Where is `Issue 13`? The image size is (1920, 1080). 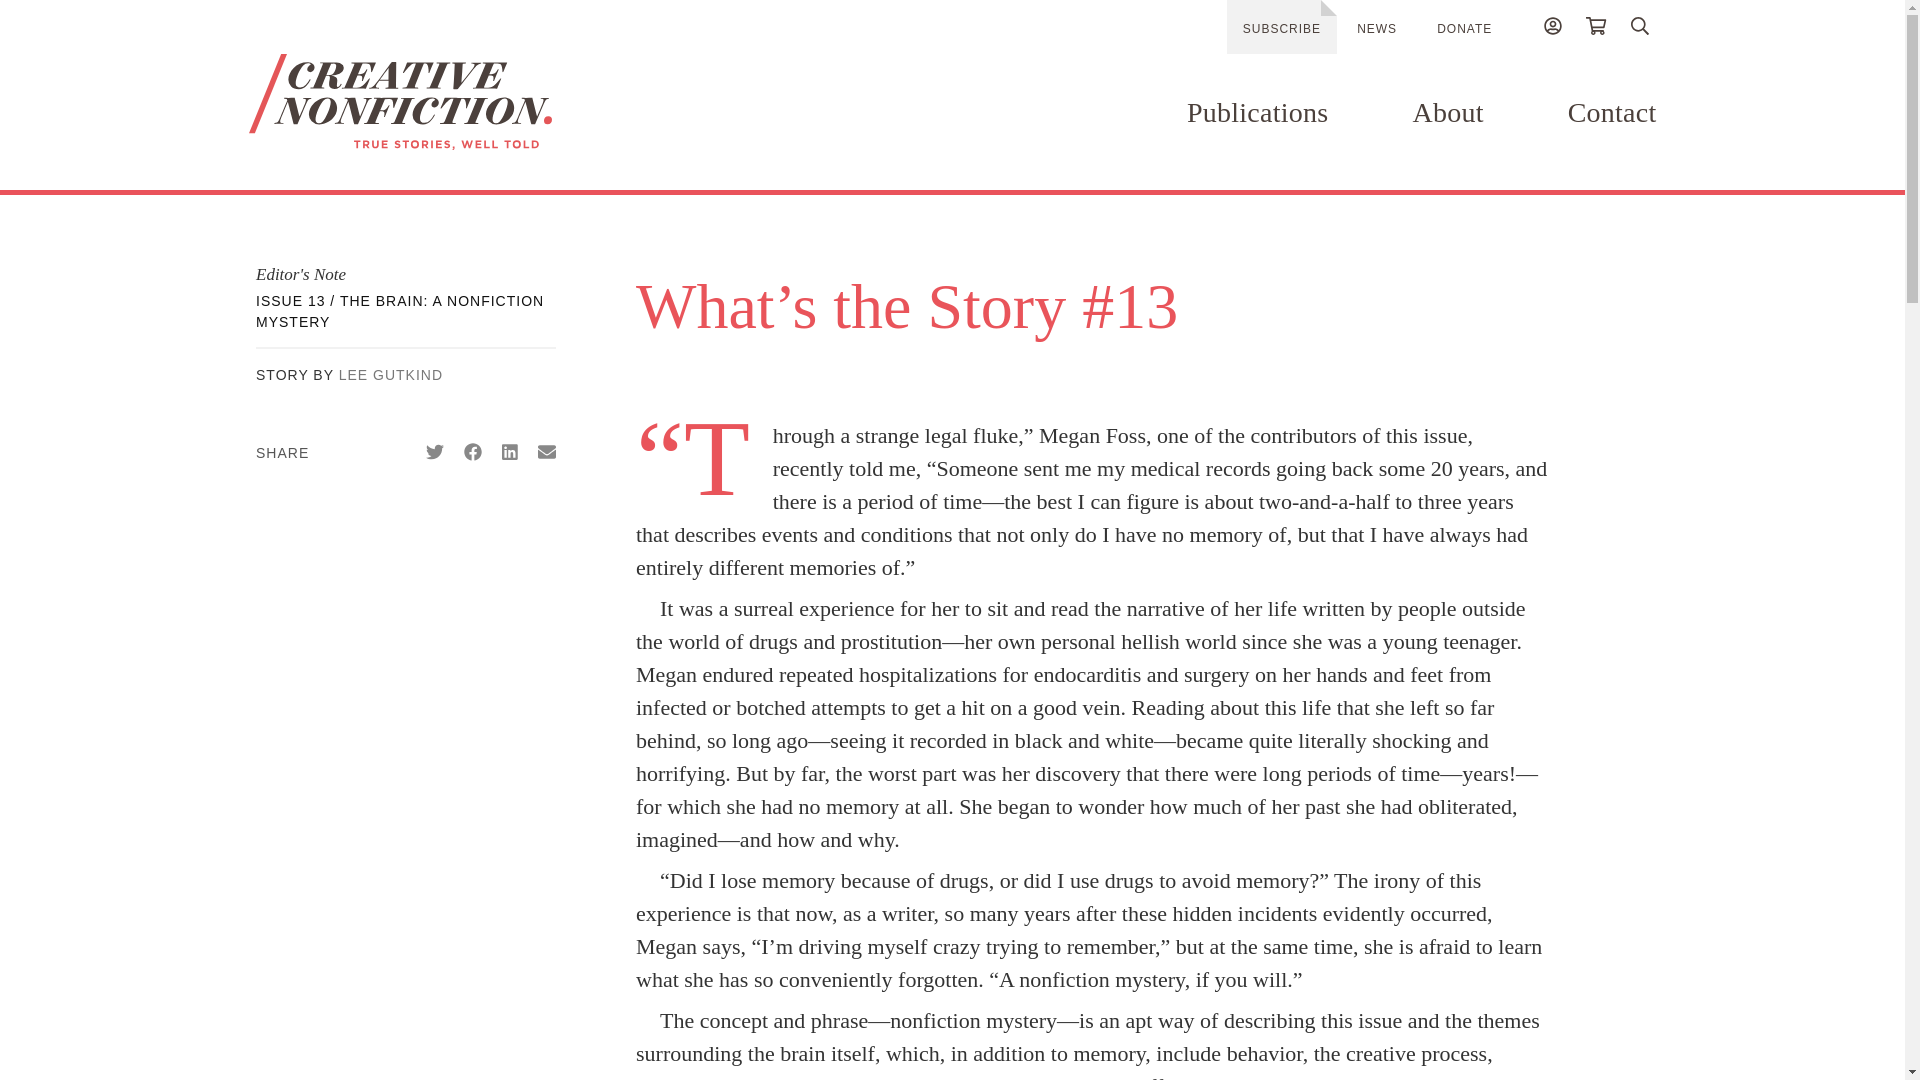 Issue 13 is located at coordinates (399, 311).